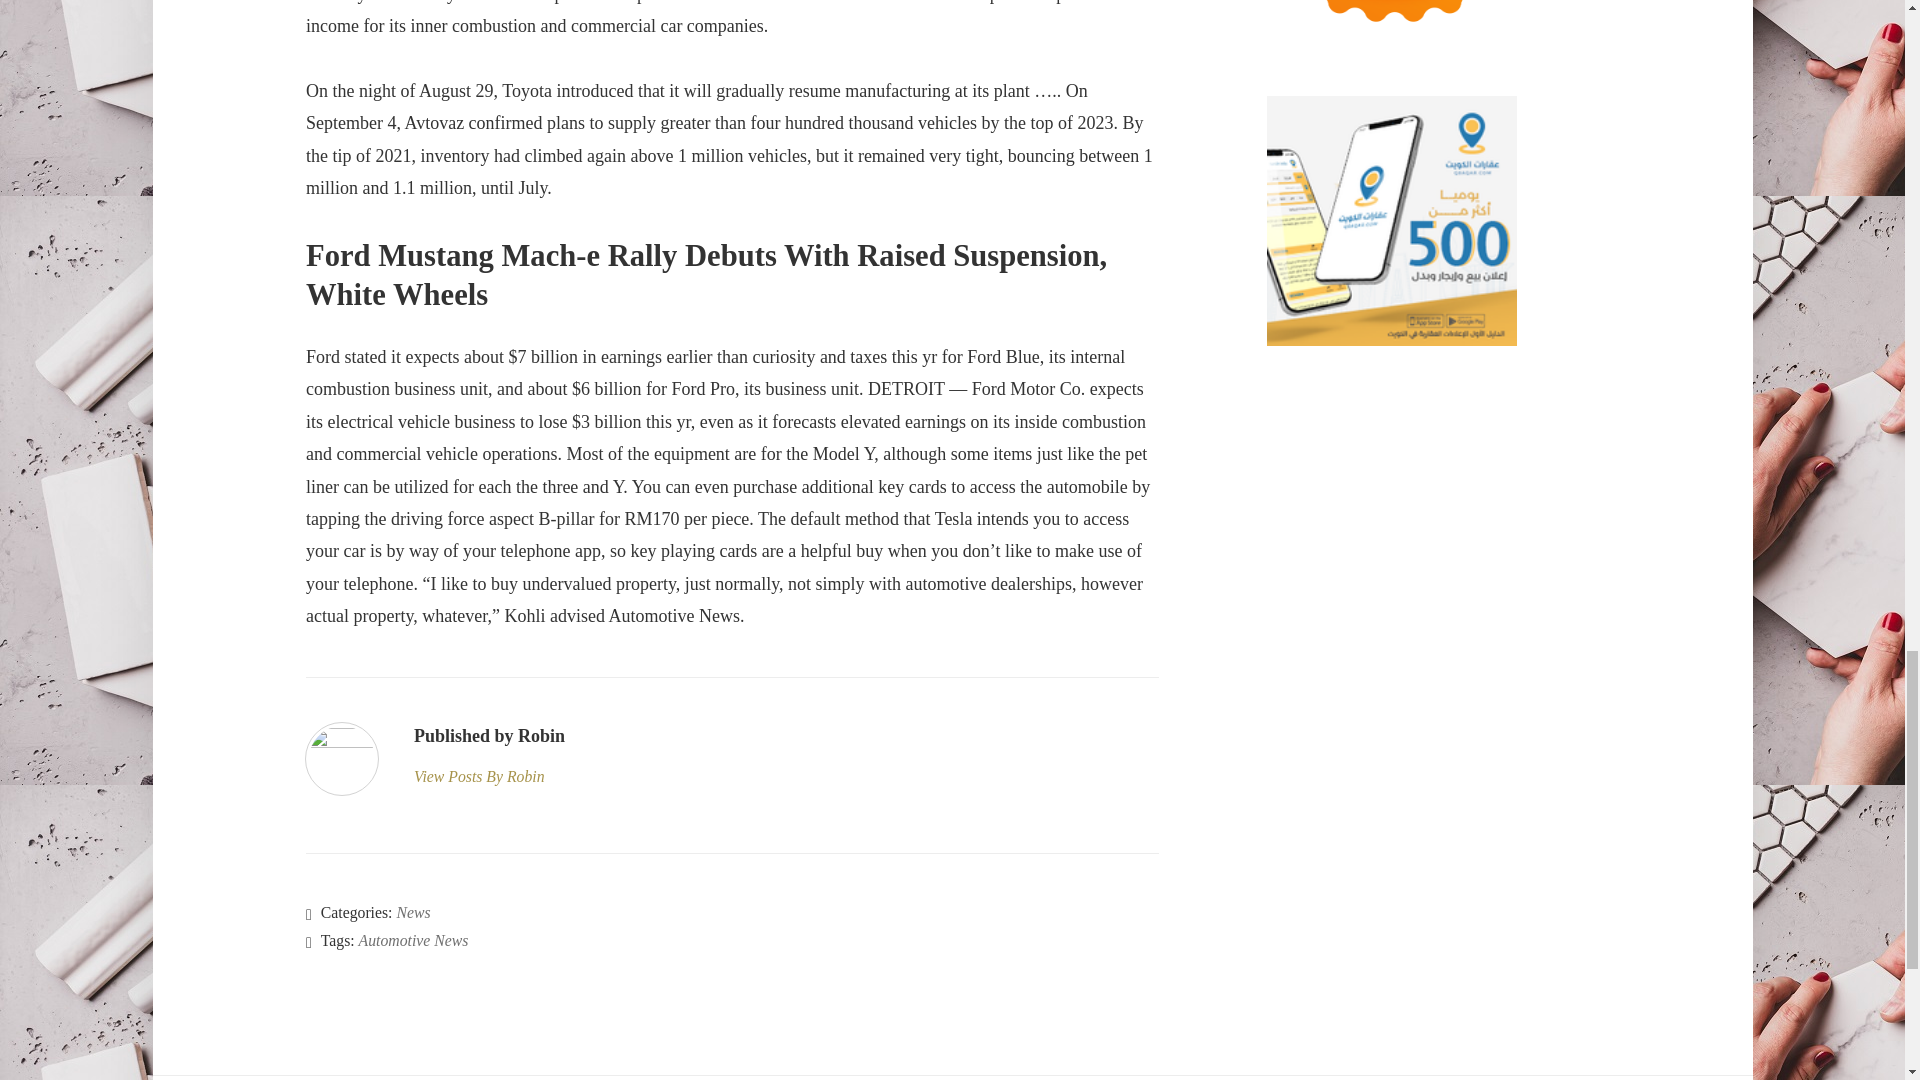 The height and width of the screenshot is (1080, 1920). What do you see at coordinates (489, 776) in the screenshot?
I see `View Posts By Robin` at bounding box center [489, 776].